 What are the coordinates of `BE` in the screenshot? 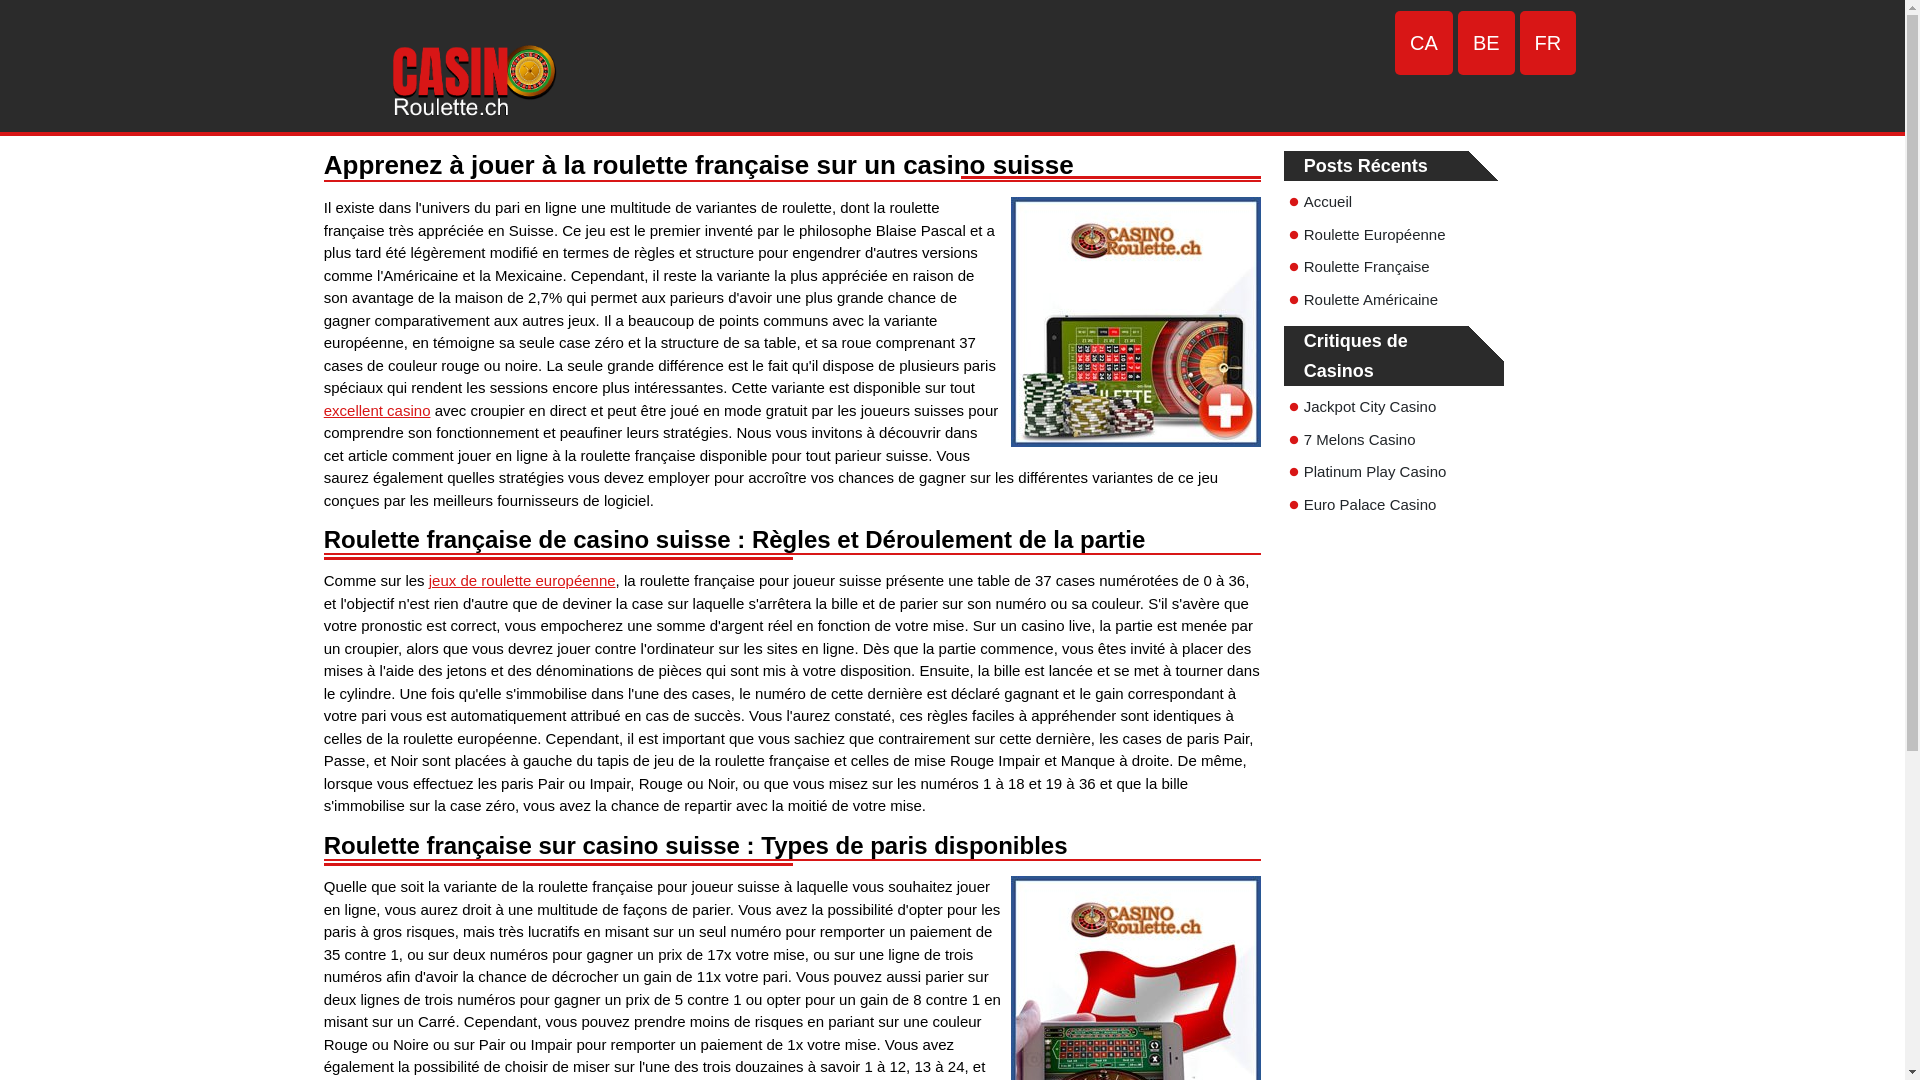 It's located at (1486, 43).